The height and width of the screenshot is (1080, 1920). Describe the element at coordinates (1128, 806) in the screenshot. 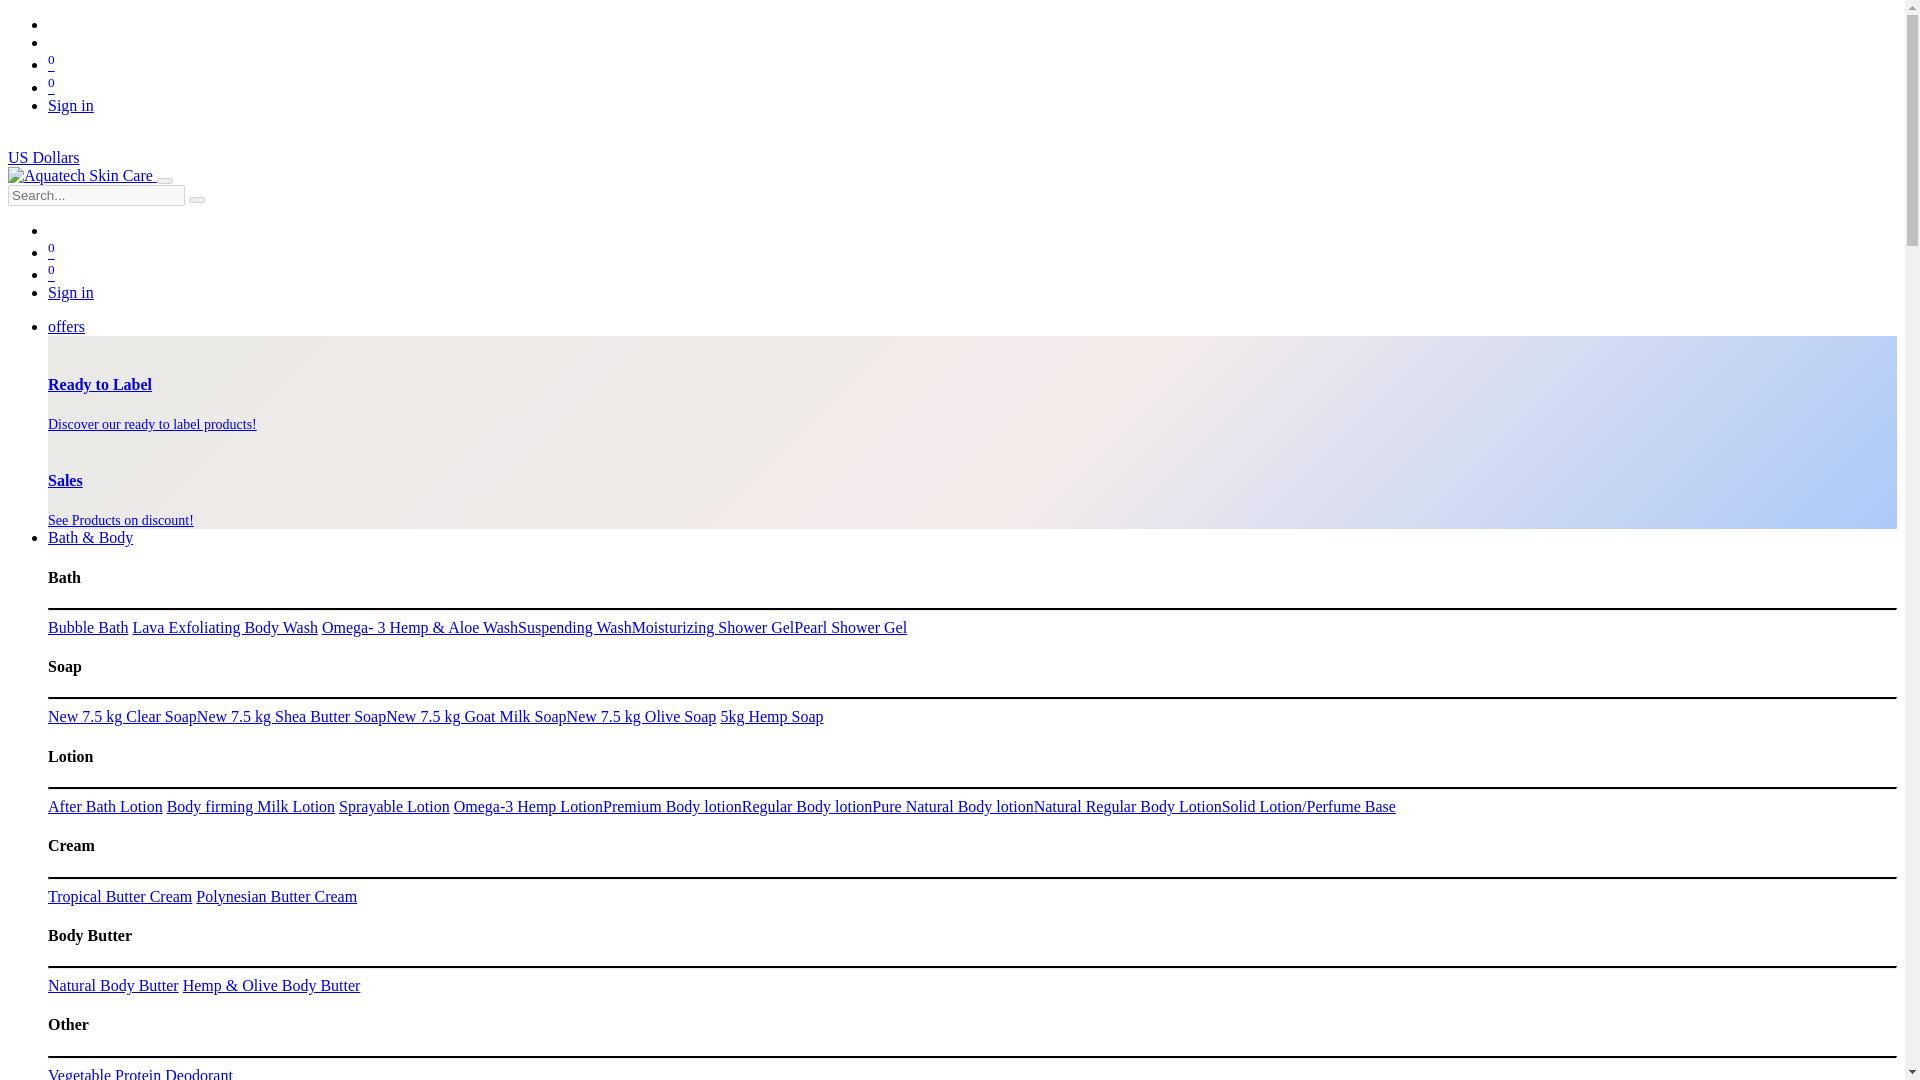

I see `Natural Regular Body Lotion` at that location.